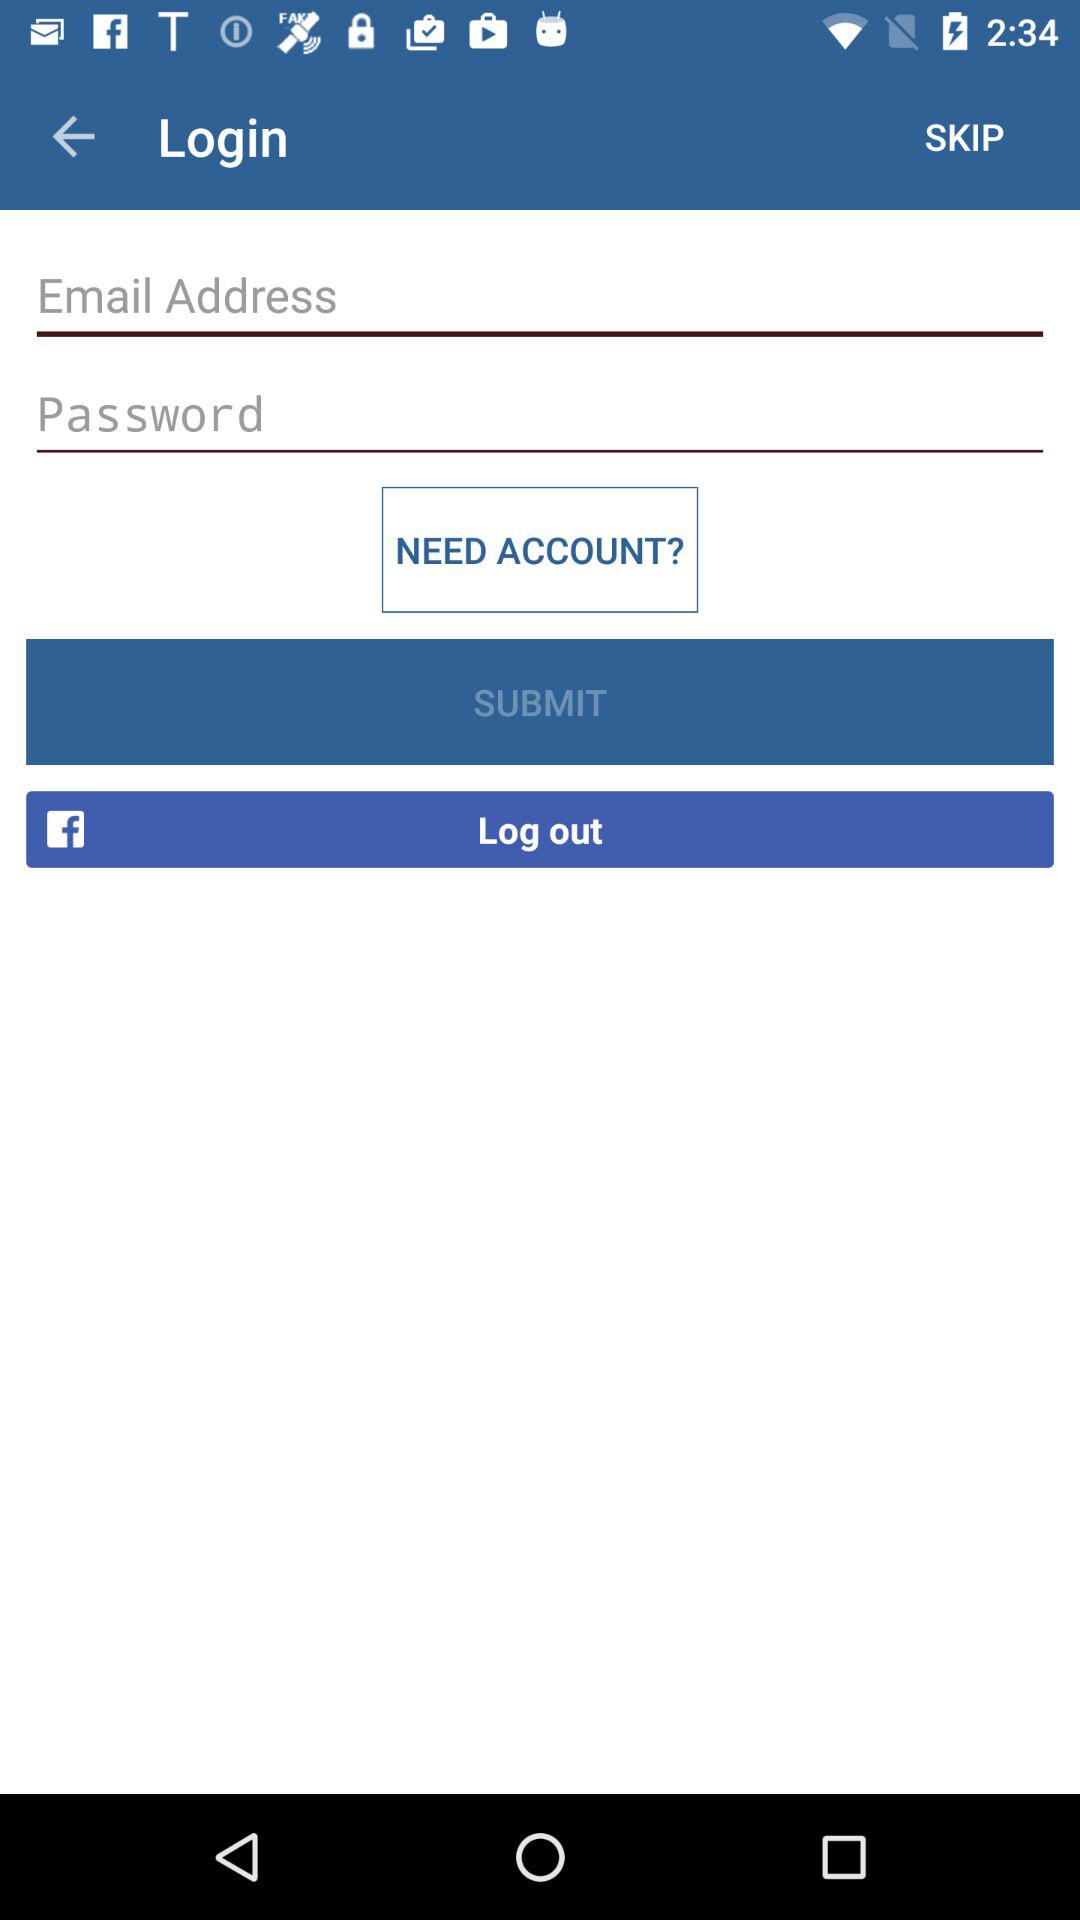 This screenshot has width=1080, height=1920. What do you see at coordinates (964, 136) in the screenshot?
I see `tap skip item` at bounding box center [964, 136].